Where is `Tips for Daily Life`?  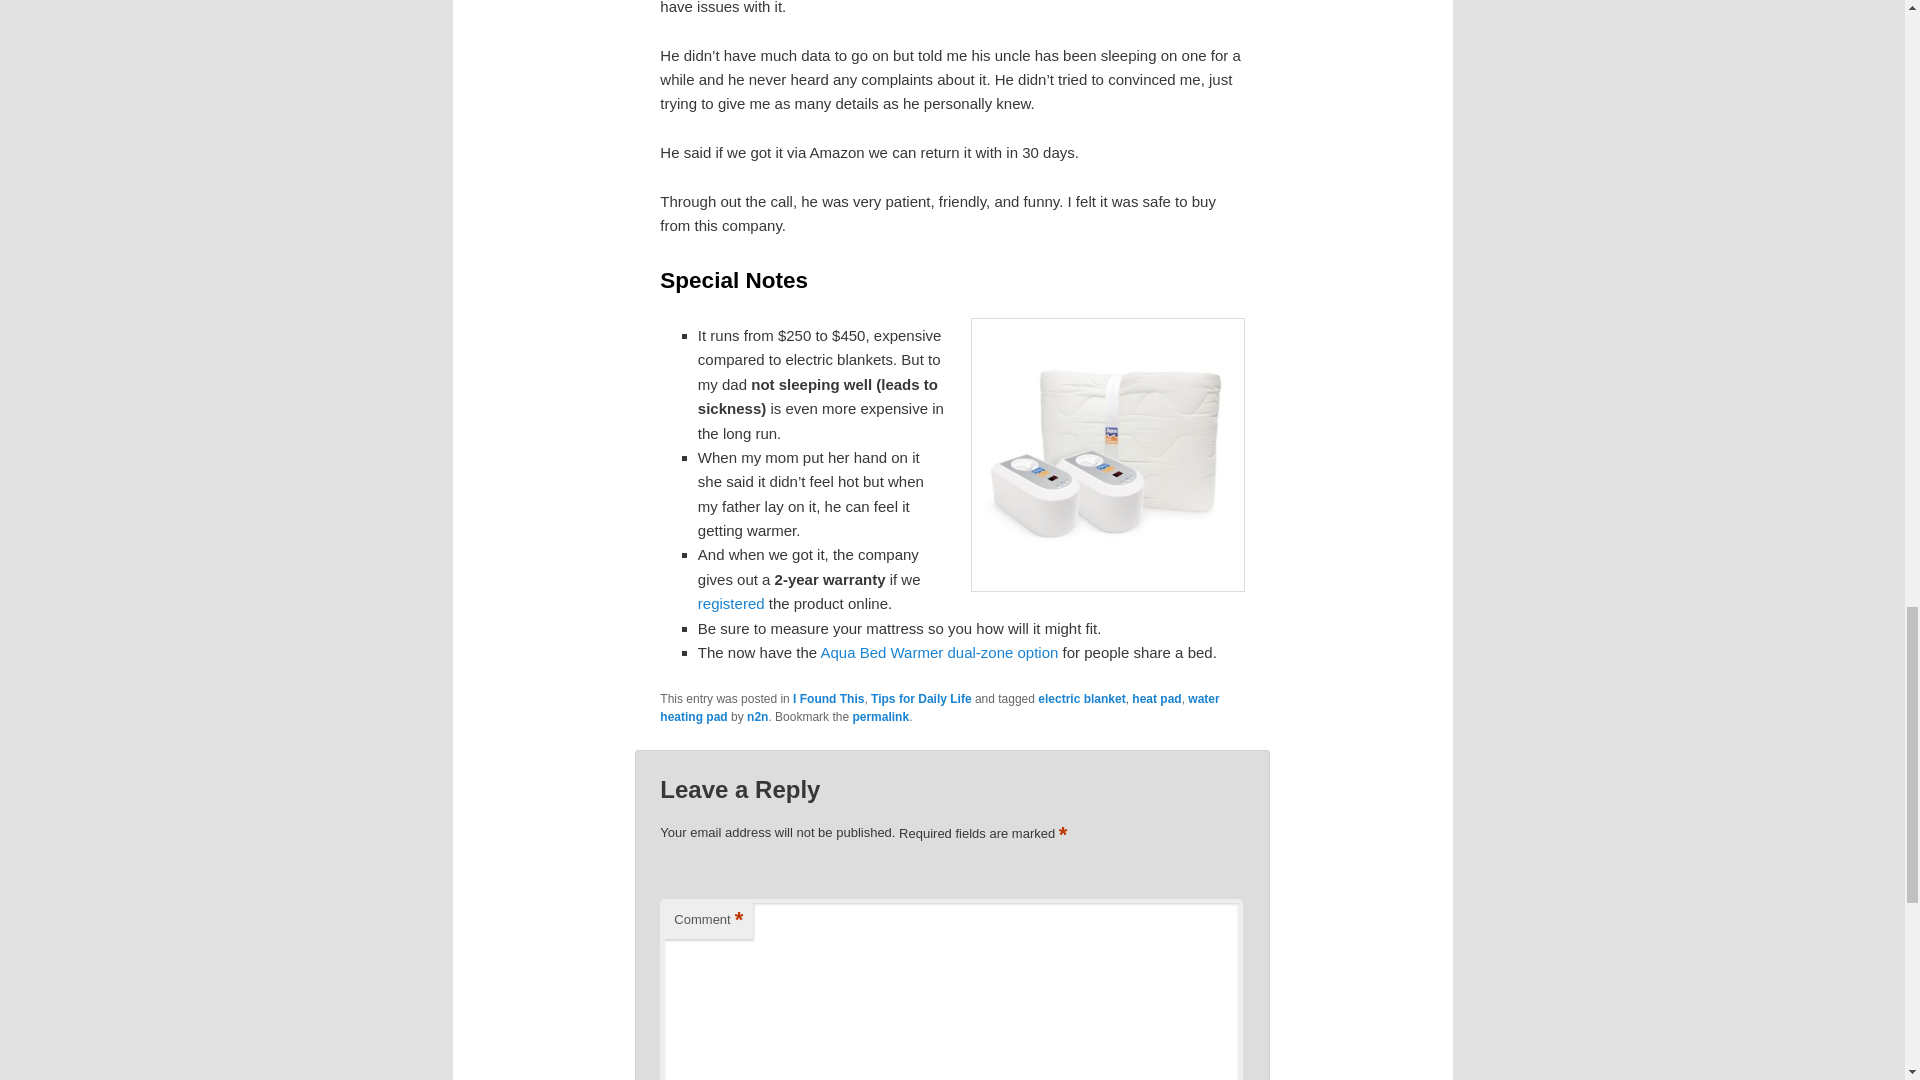 Tips for Daily Life is located at coordinates (921, 699).